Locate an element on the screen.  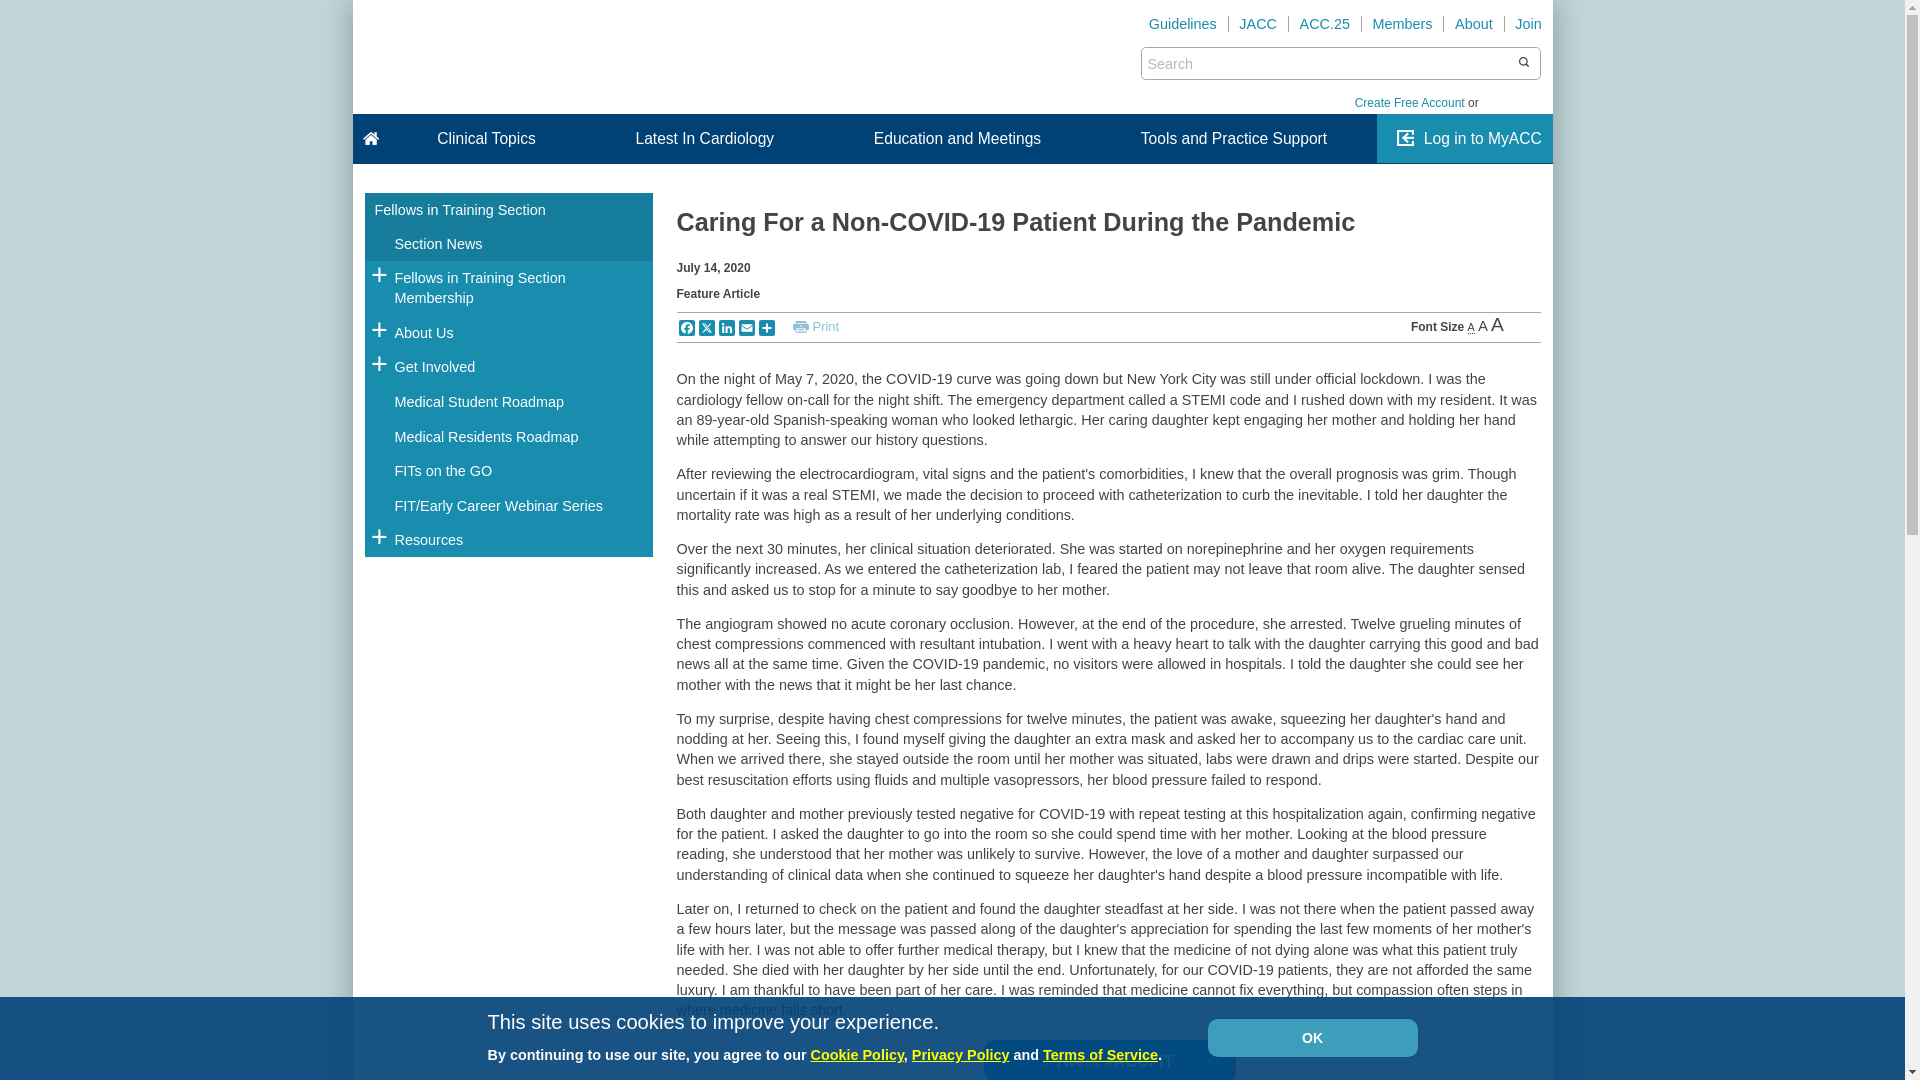
Join is located at coordinates (1528, 24).